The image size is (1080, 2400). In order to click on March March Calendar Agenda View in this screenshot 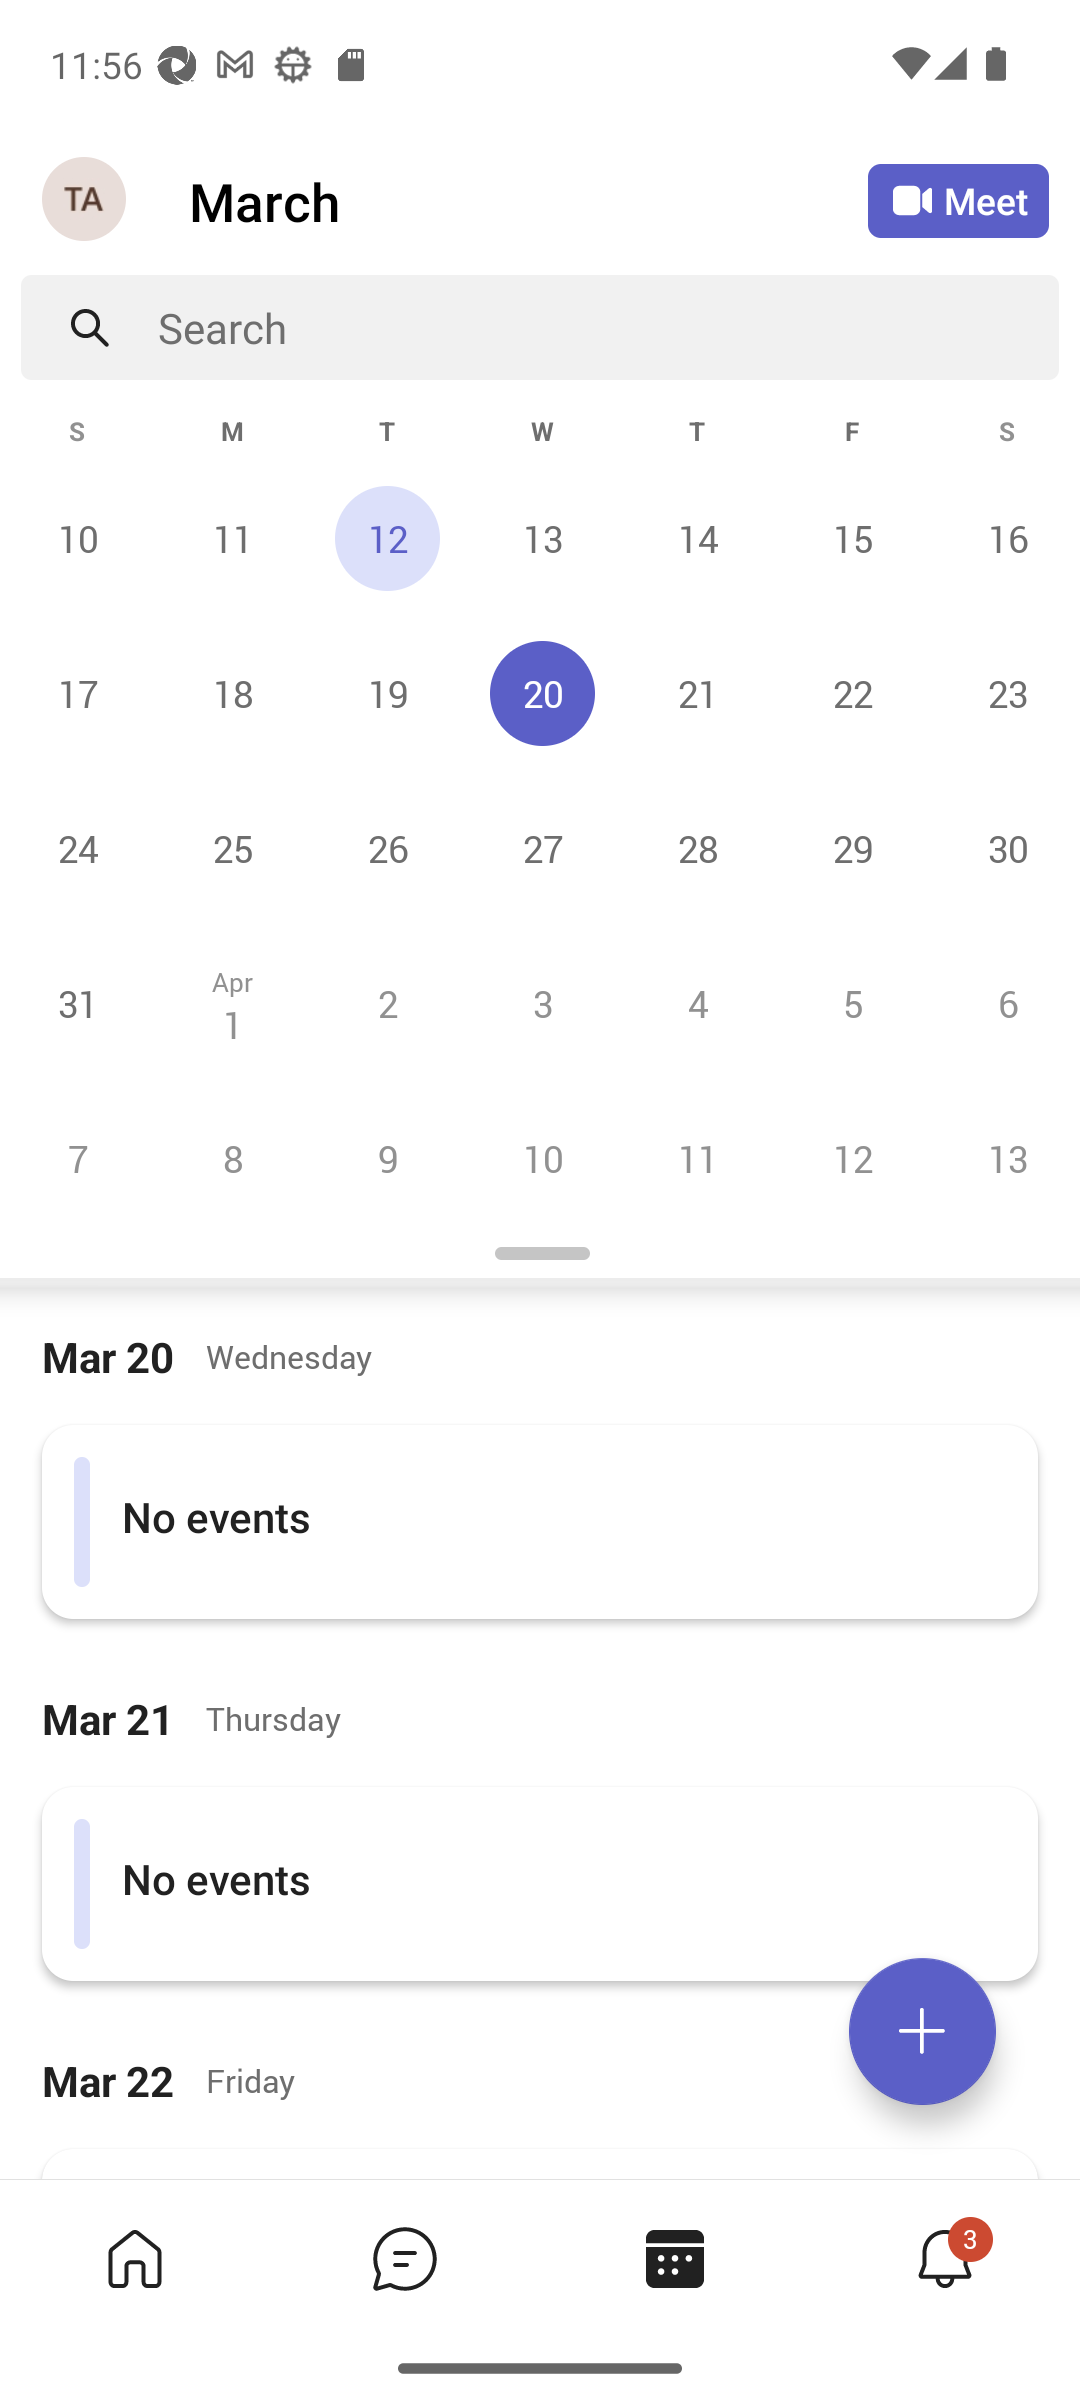, I will do `click(528, 201)`.